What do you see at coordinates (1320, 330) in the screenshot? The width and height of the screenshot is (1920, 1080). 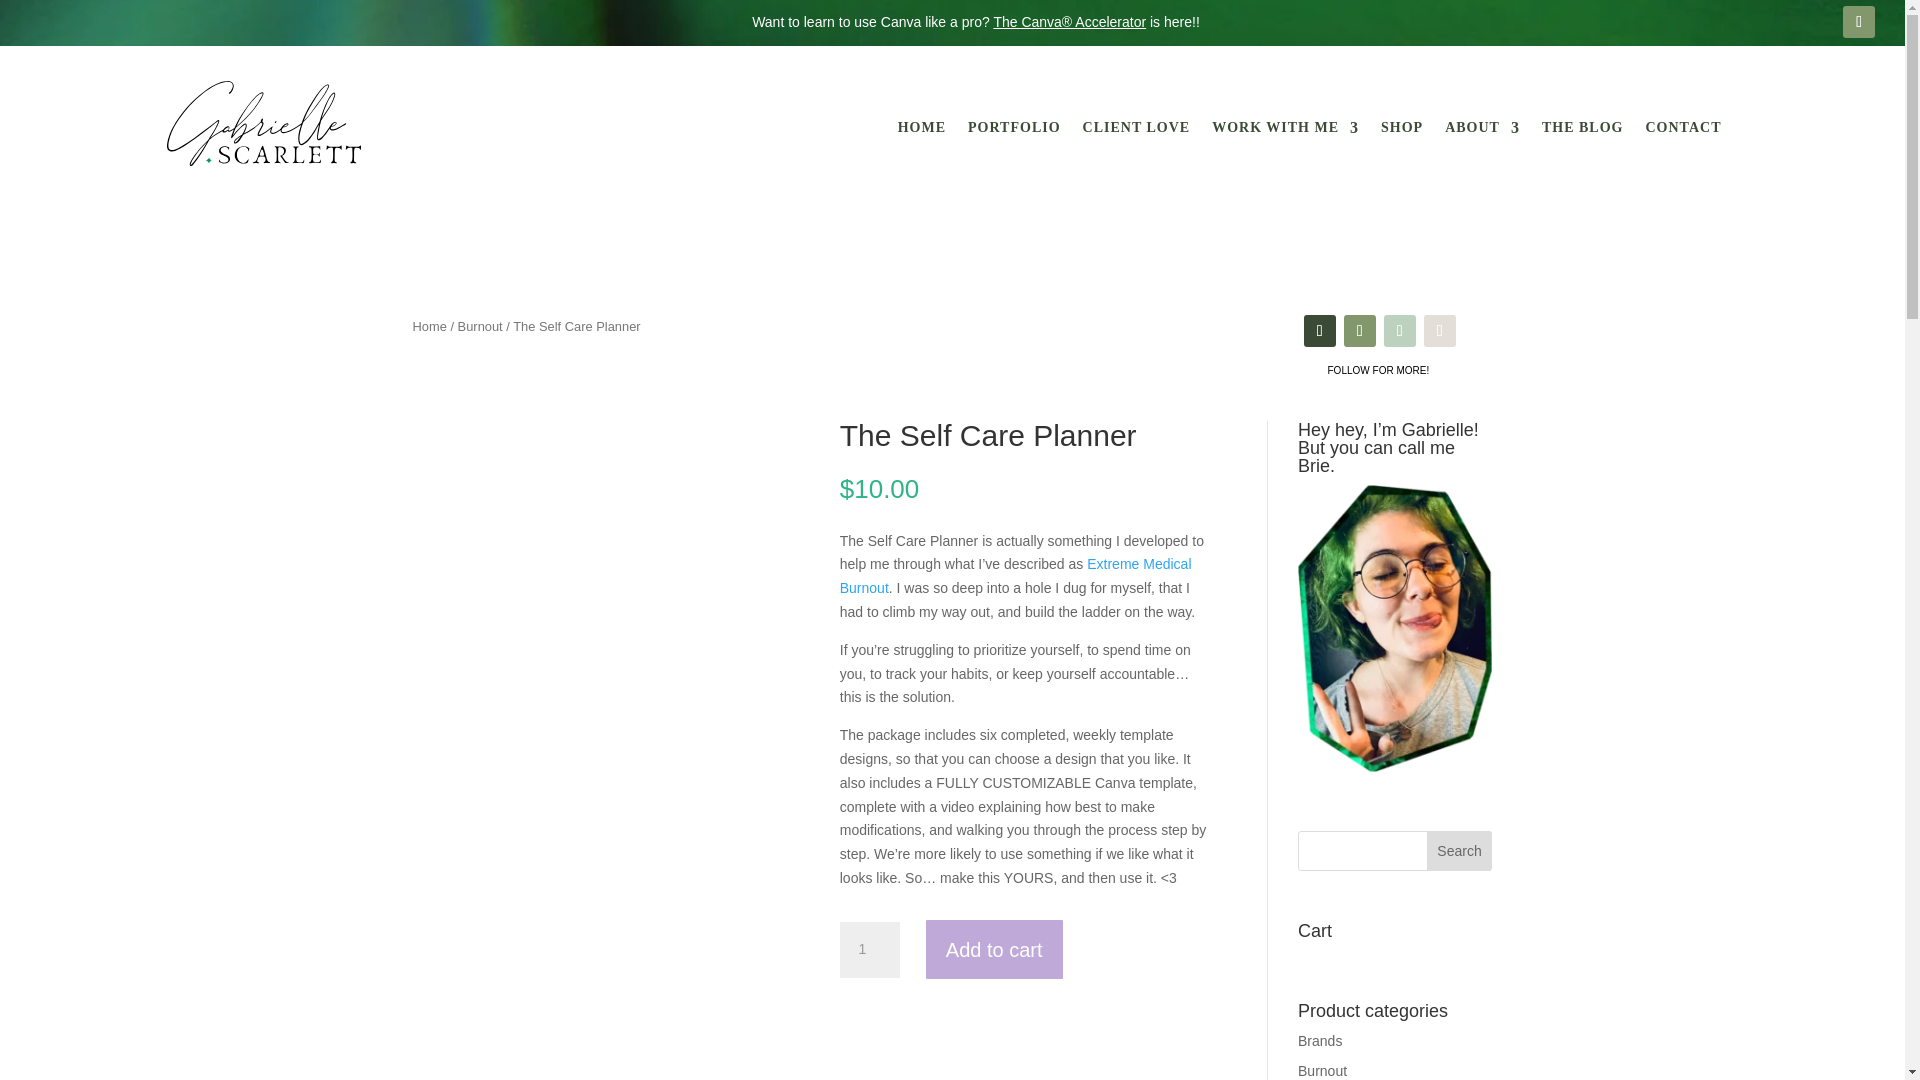 I see `Follow on Facebook` at bounding box center [1320, 330].